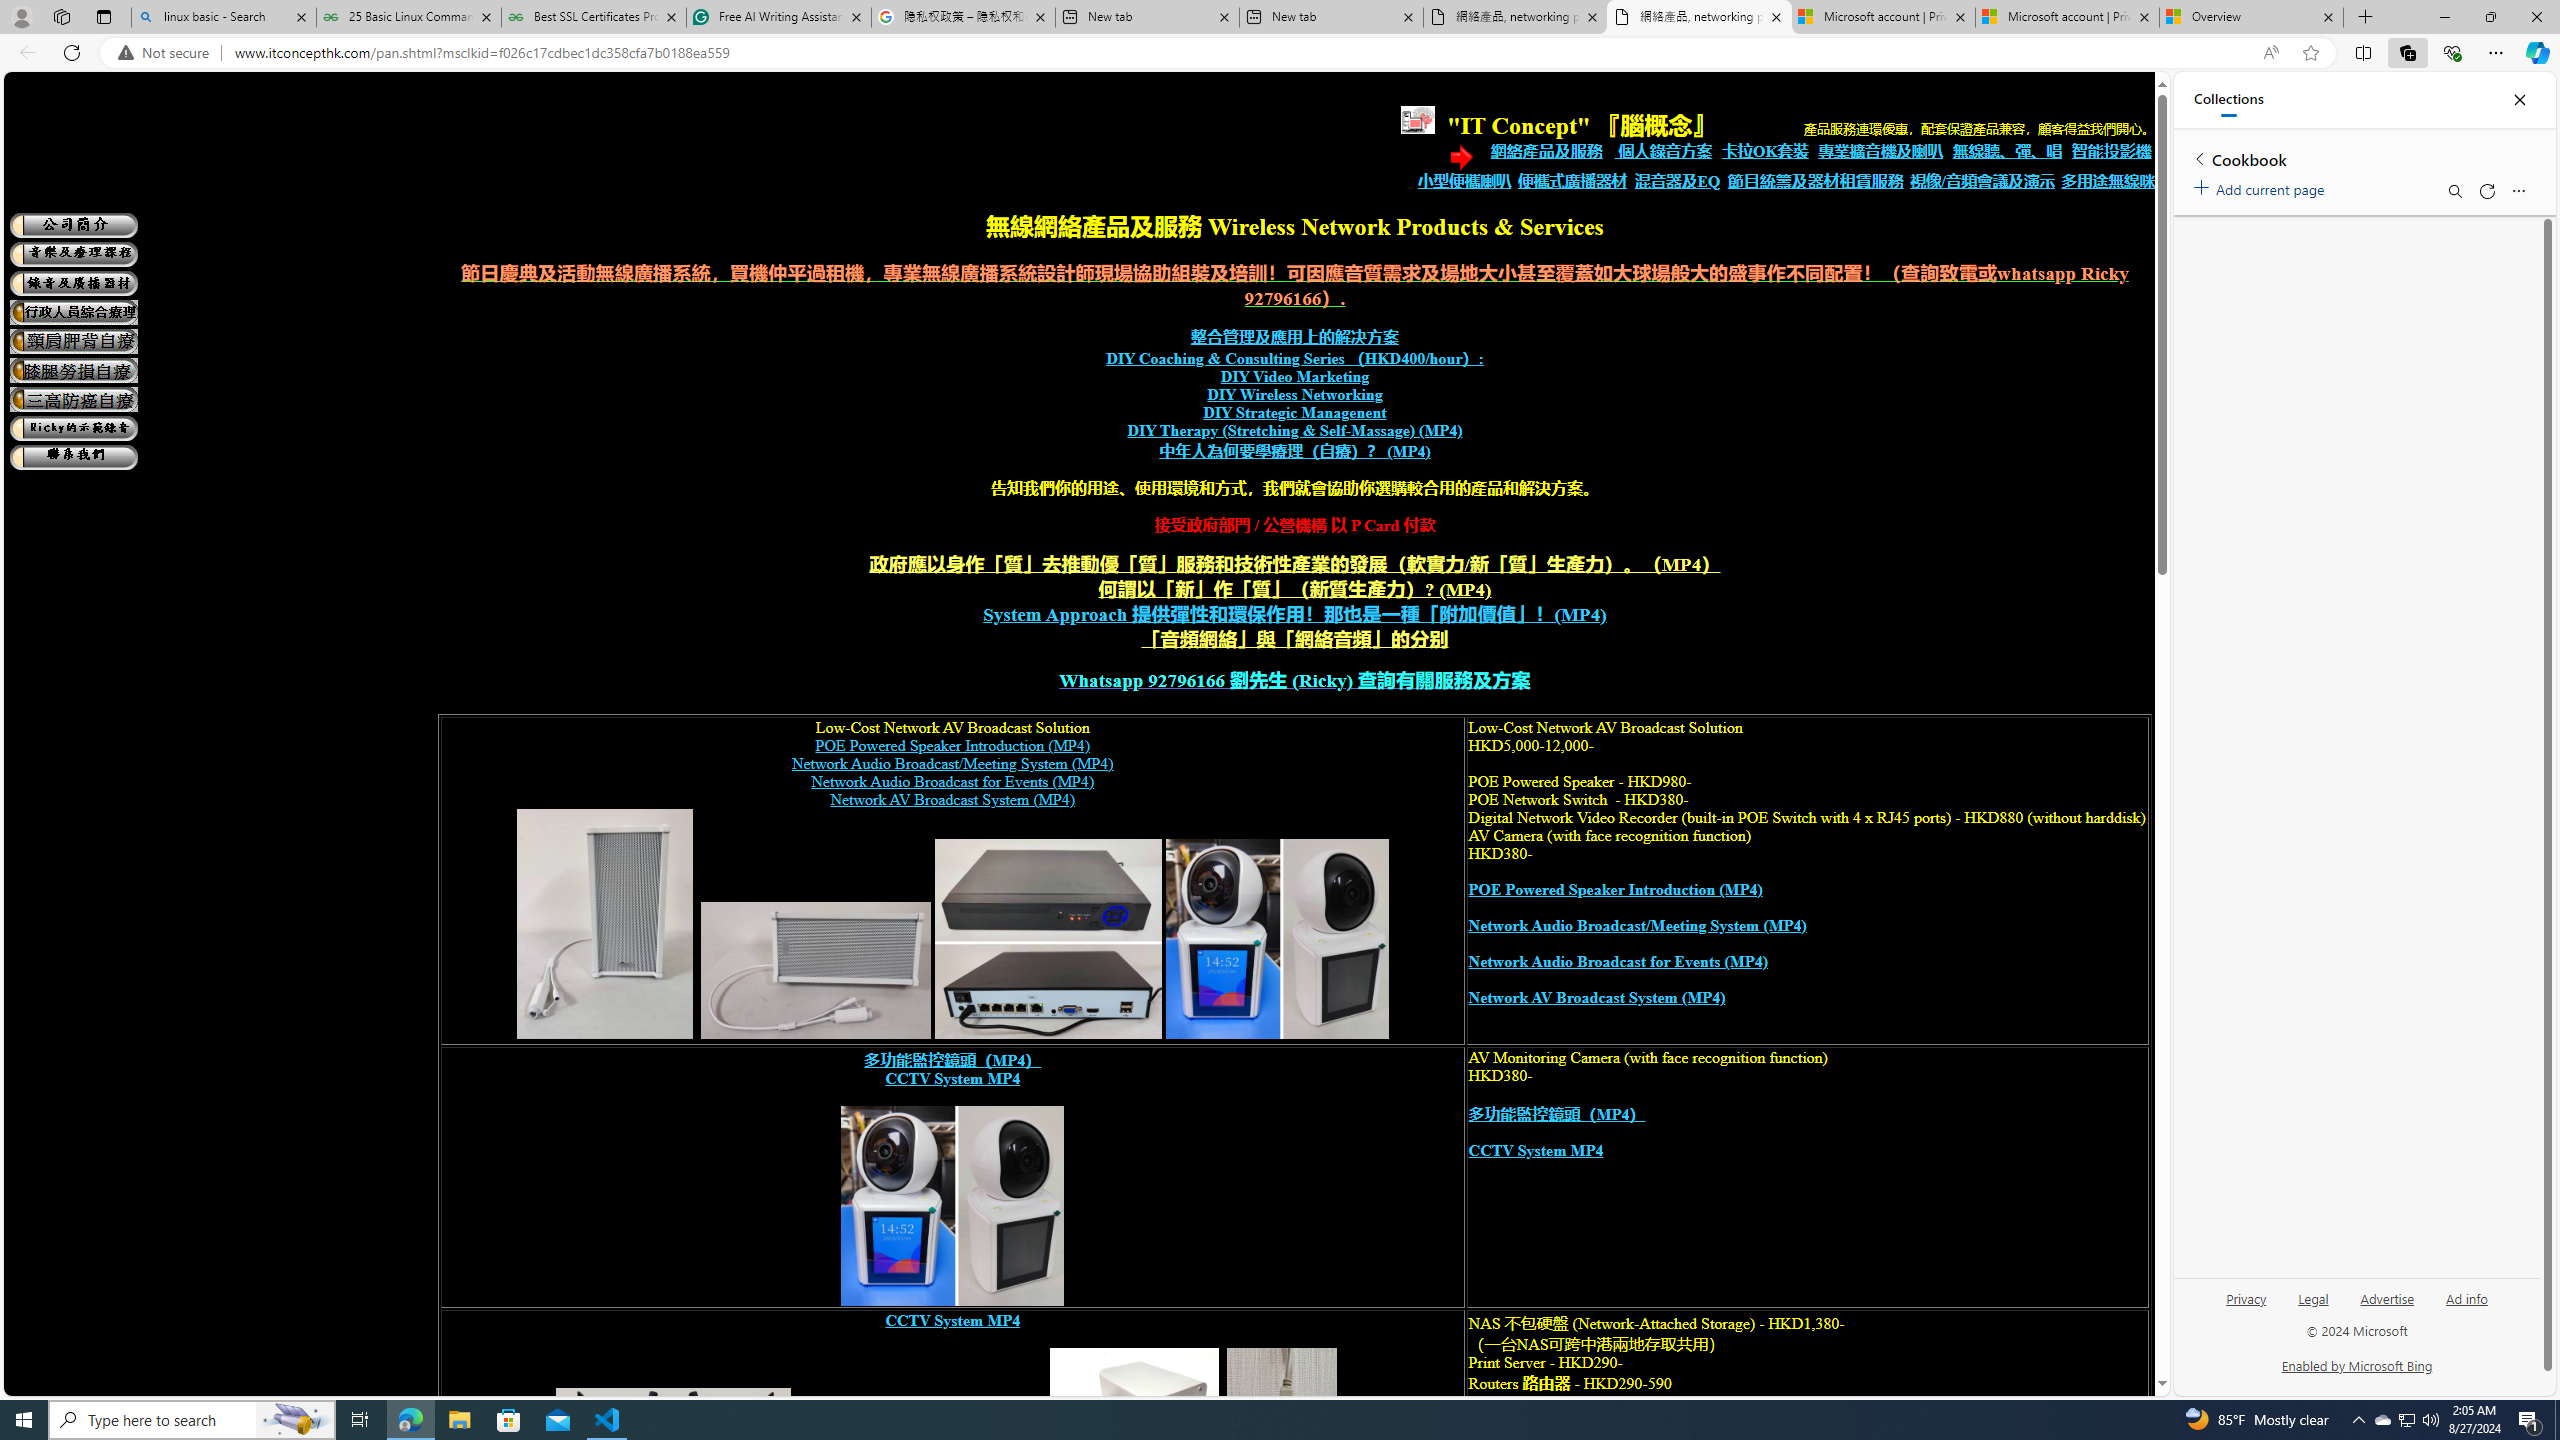 The height and width of the screenshot is (1440, 2560). Describe the element at coordinates (1614, 890) in the screenshot. I see `POE Powered Speaker Introduction (MP4)` at that location.